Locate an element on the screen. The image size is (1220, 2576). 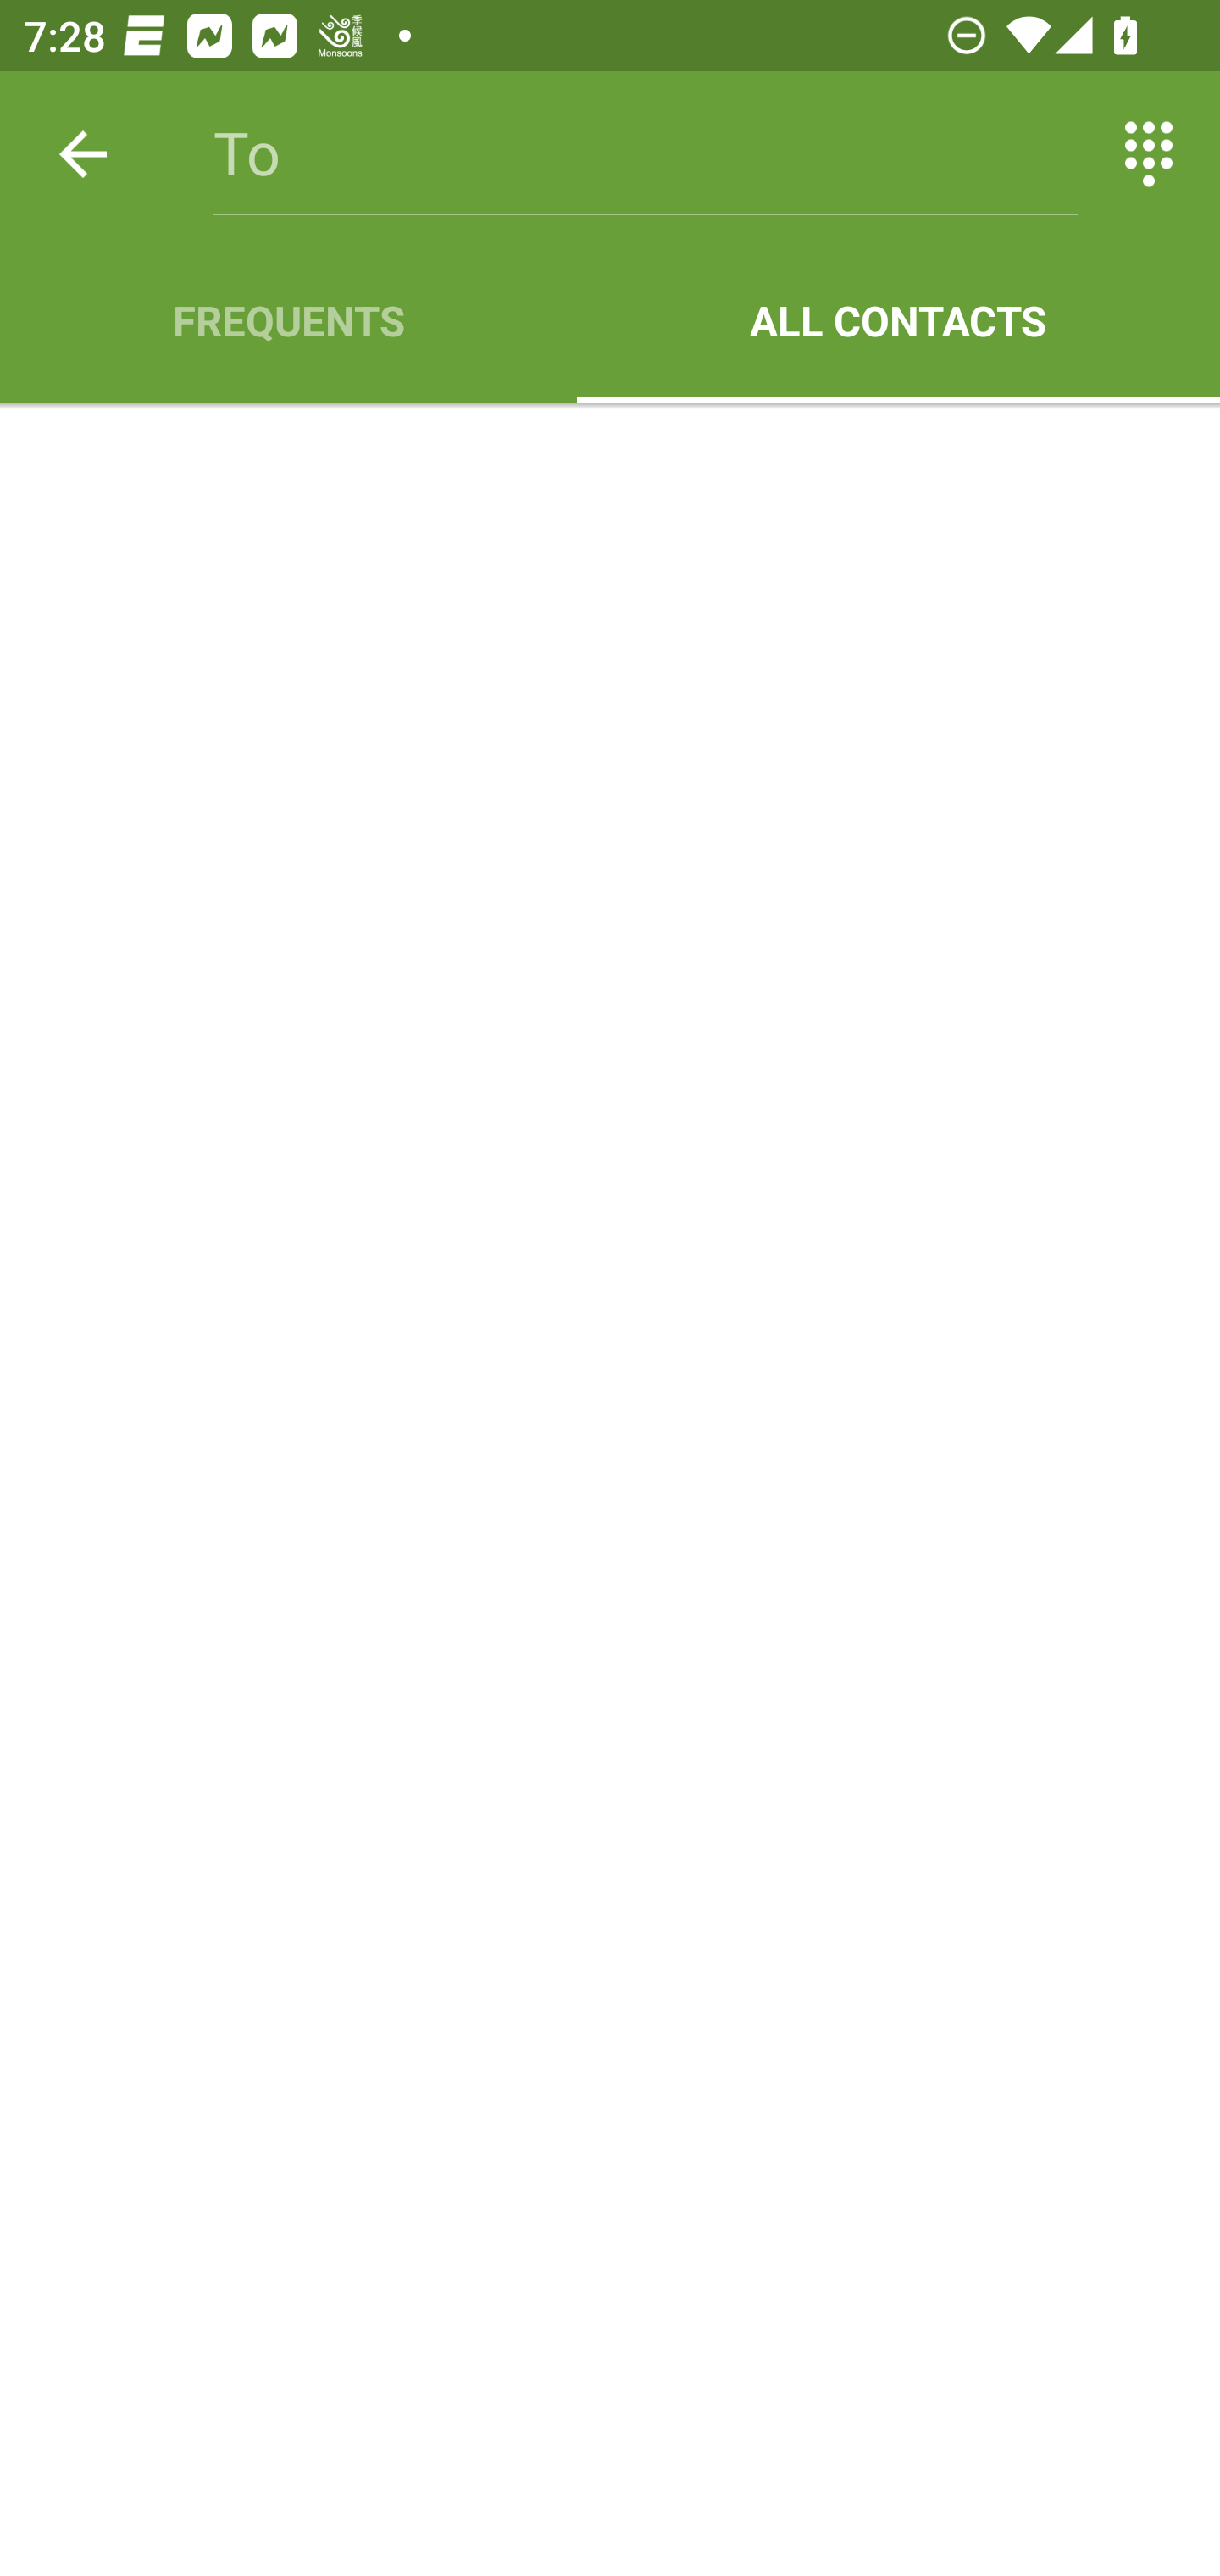
ALL CONTACTS is located at coordinates (898, 320).